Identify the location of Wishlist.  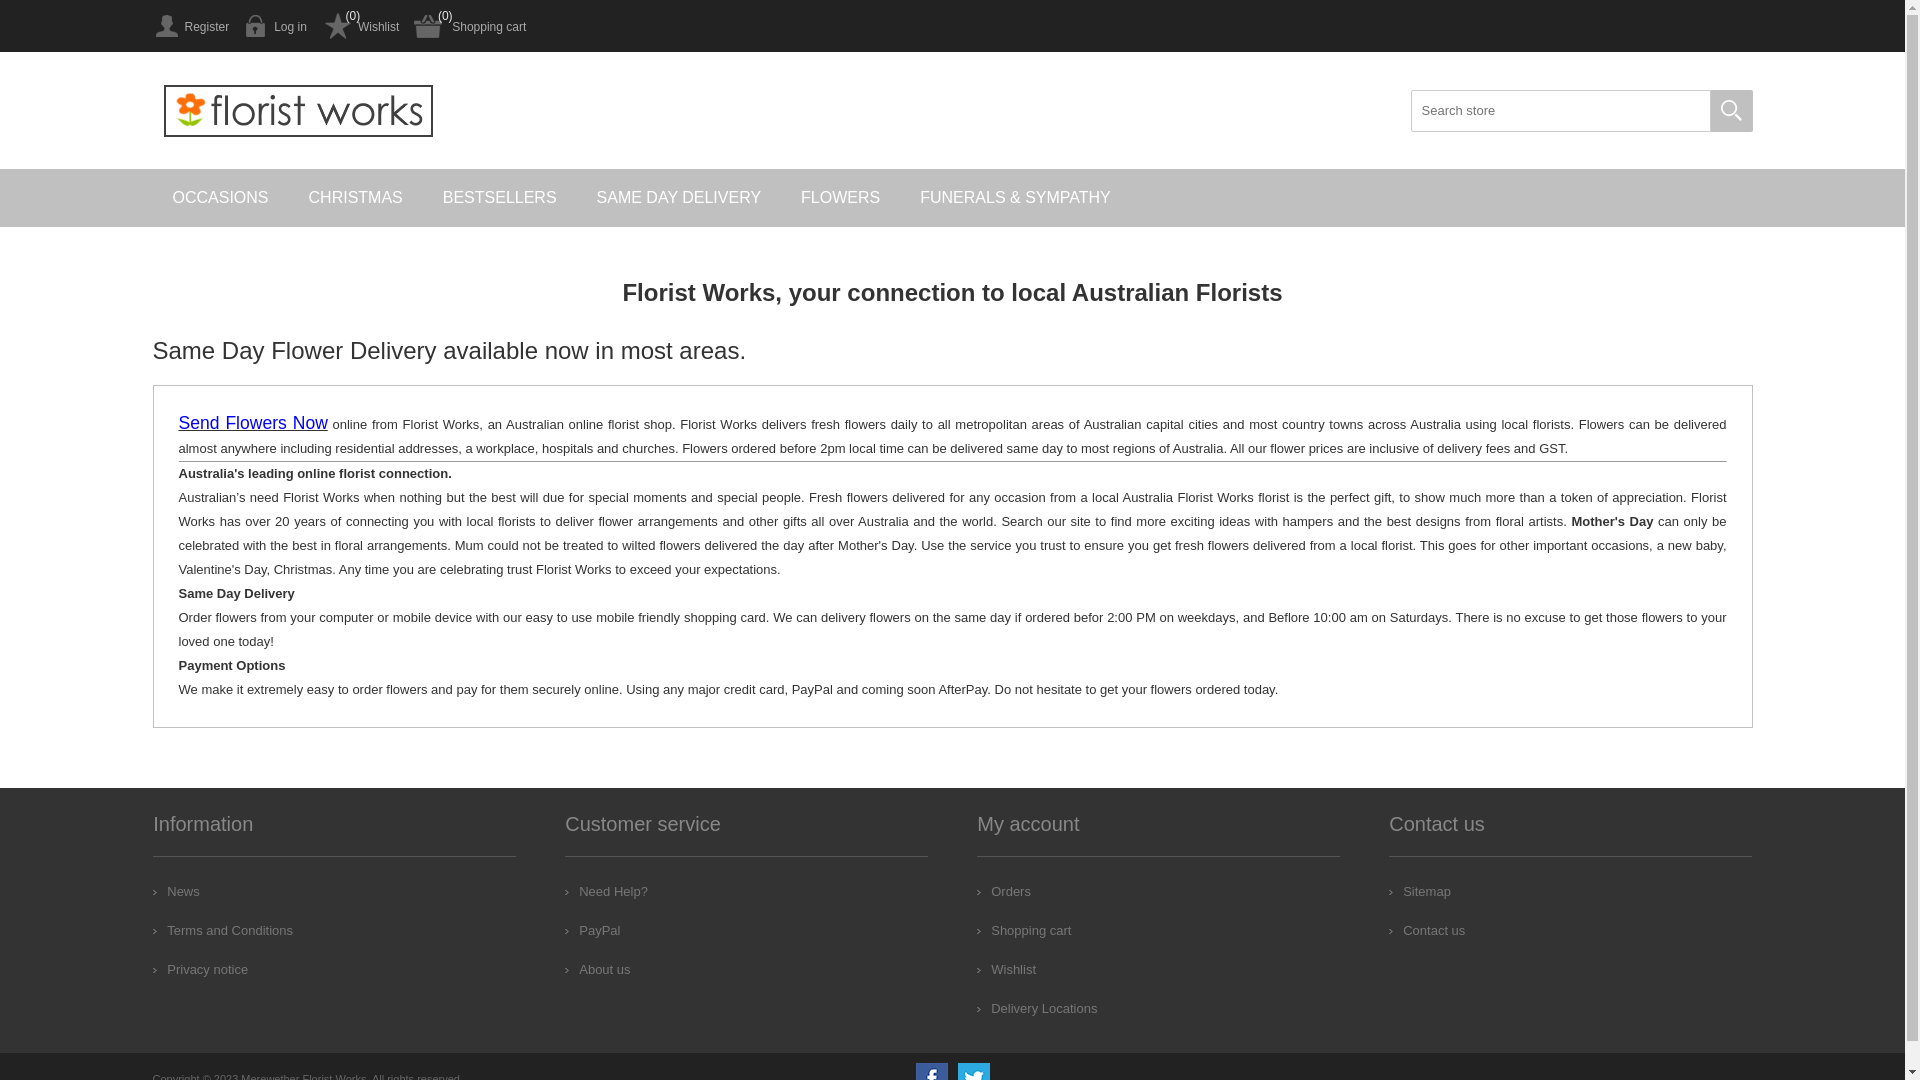
(360, 26).